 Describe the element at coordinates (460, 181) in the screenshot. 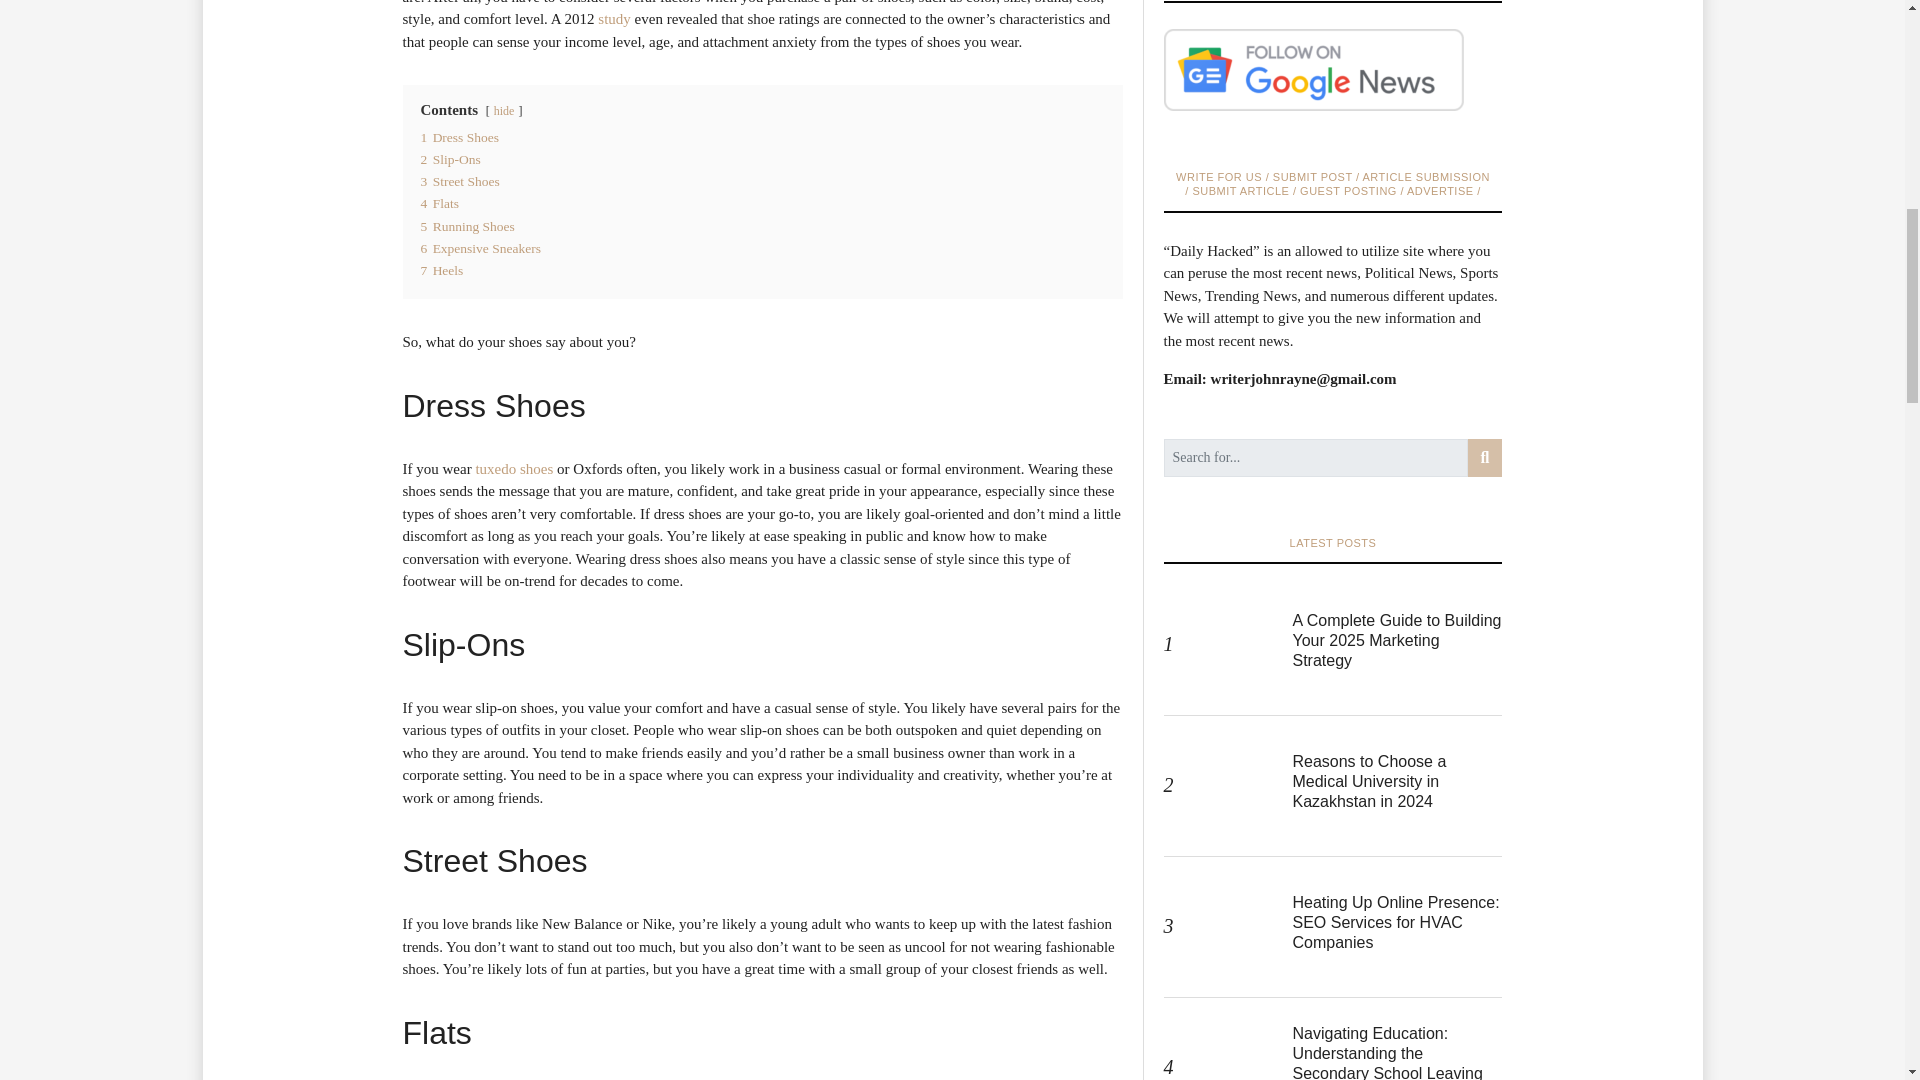

I see `3 Street Shoes` at that location.